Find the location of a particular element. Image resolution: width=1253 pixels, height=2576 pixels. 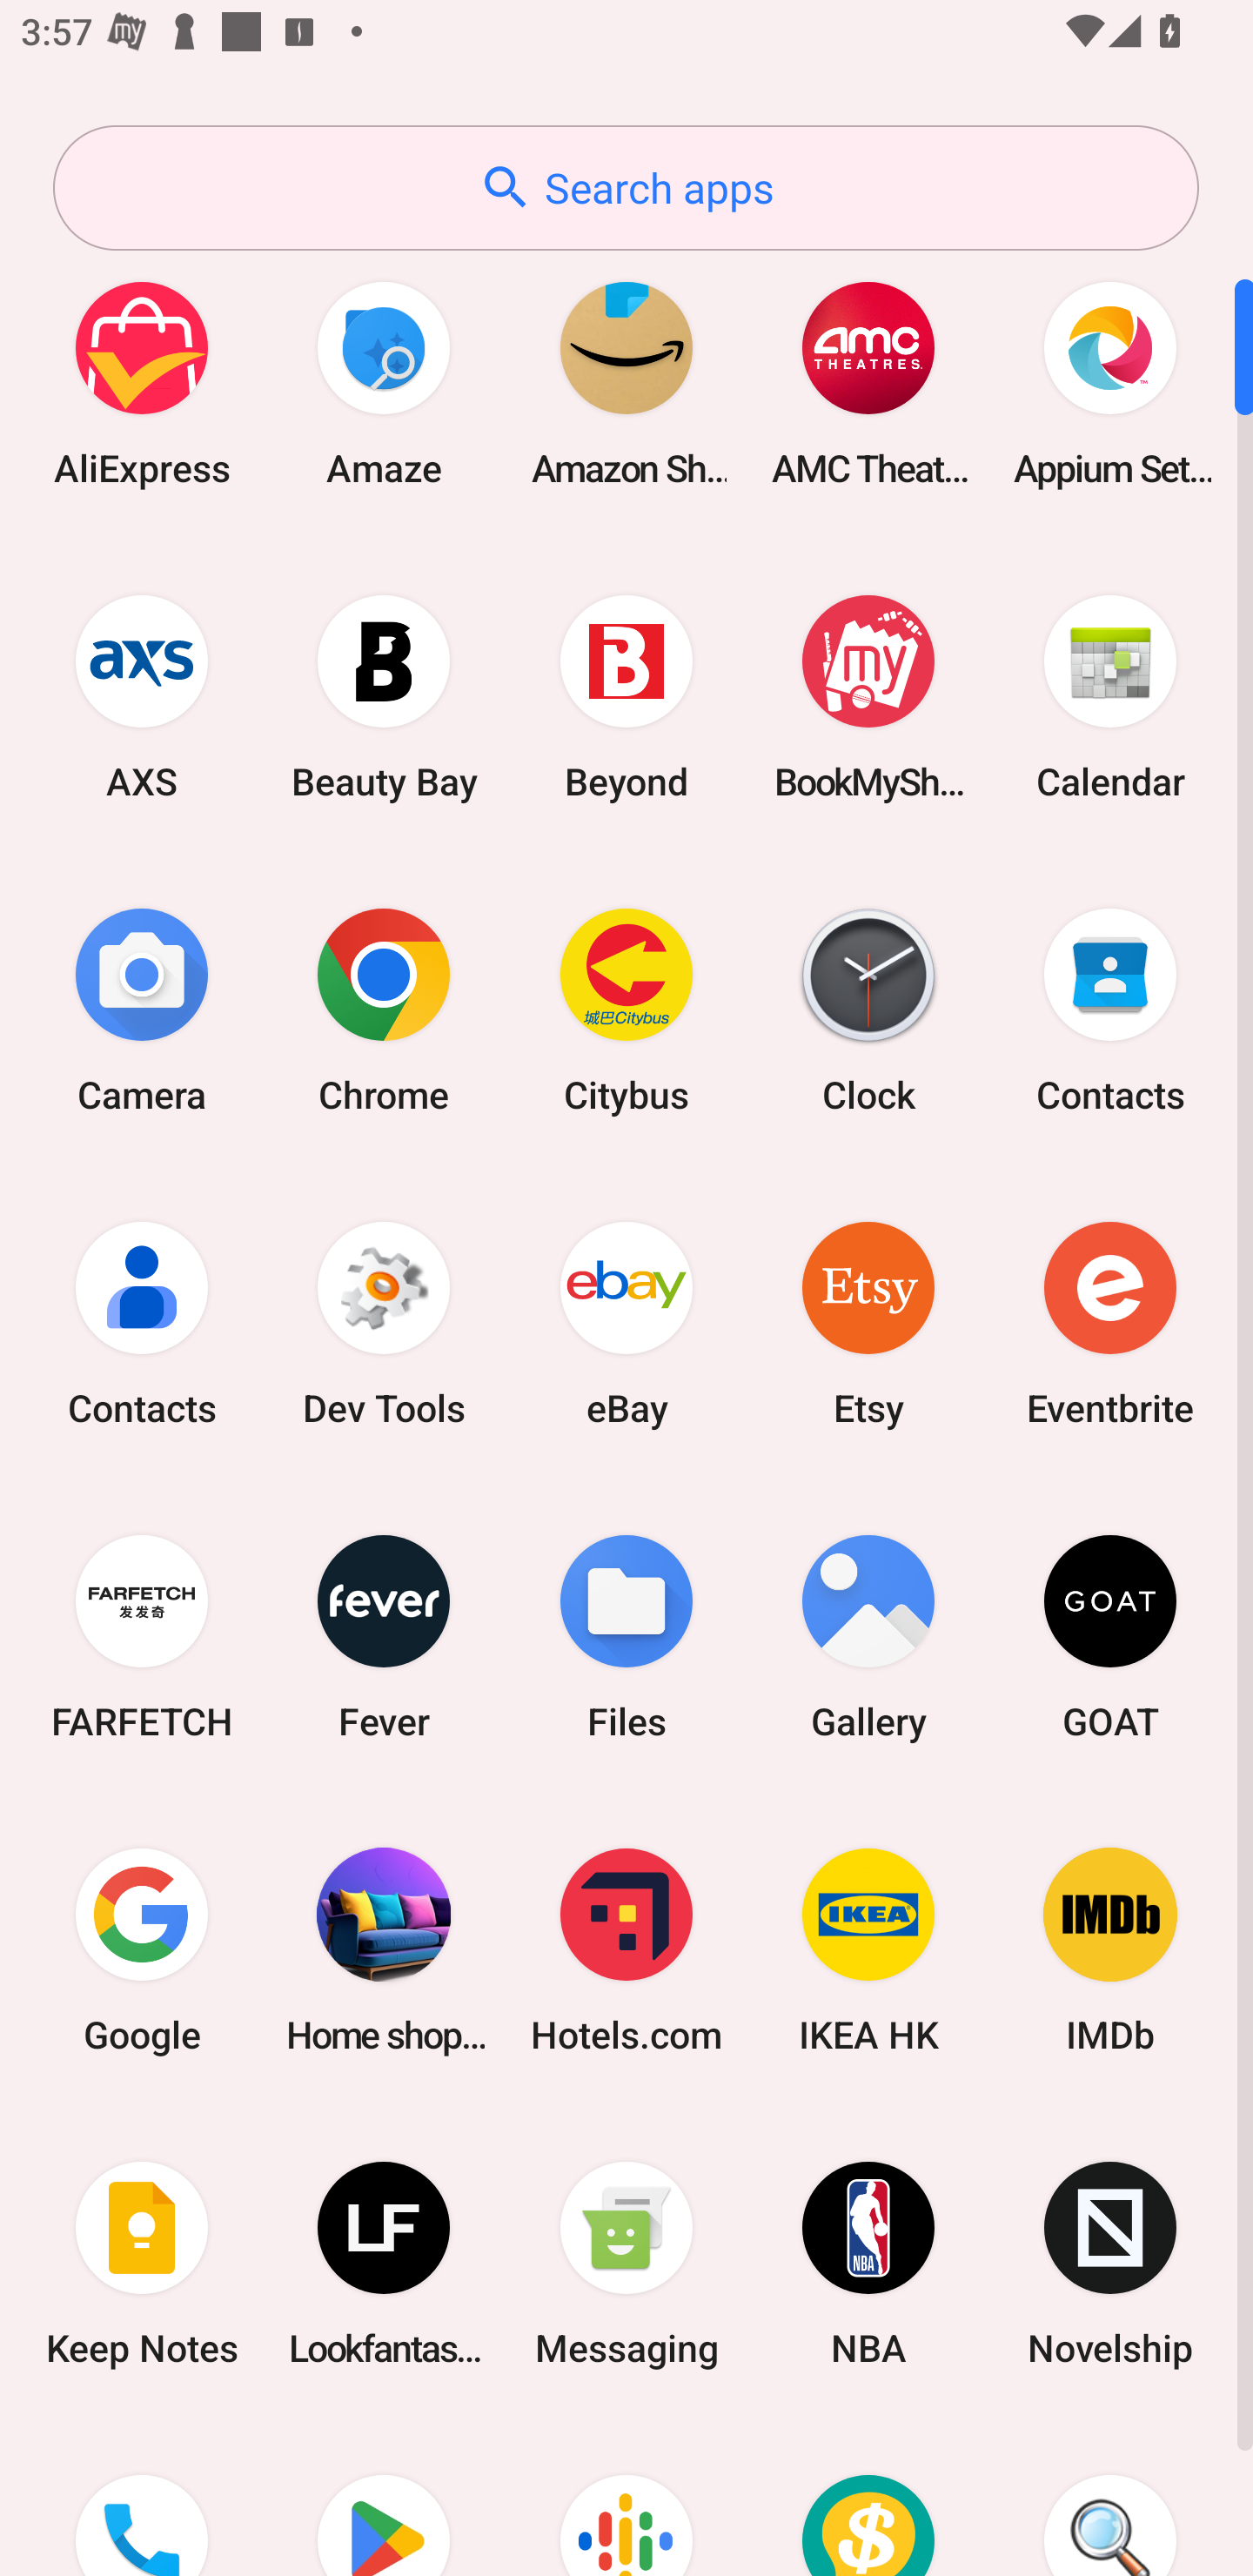

AXS is located at coordinates (142, 696).